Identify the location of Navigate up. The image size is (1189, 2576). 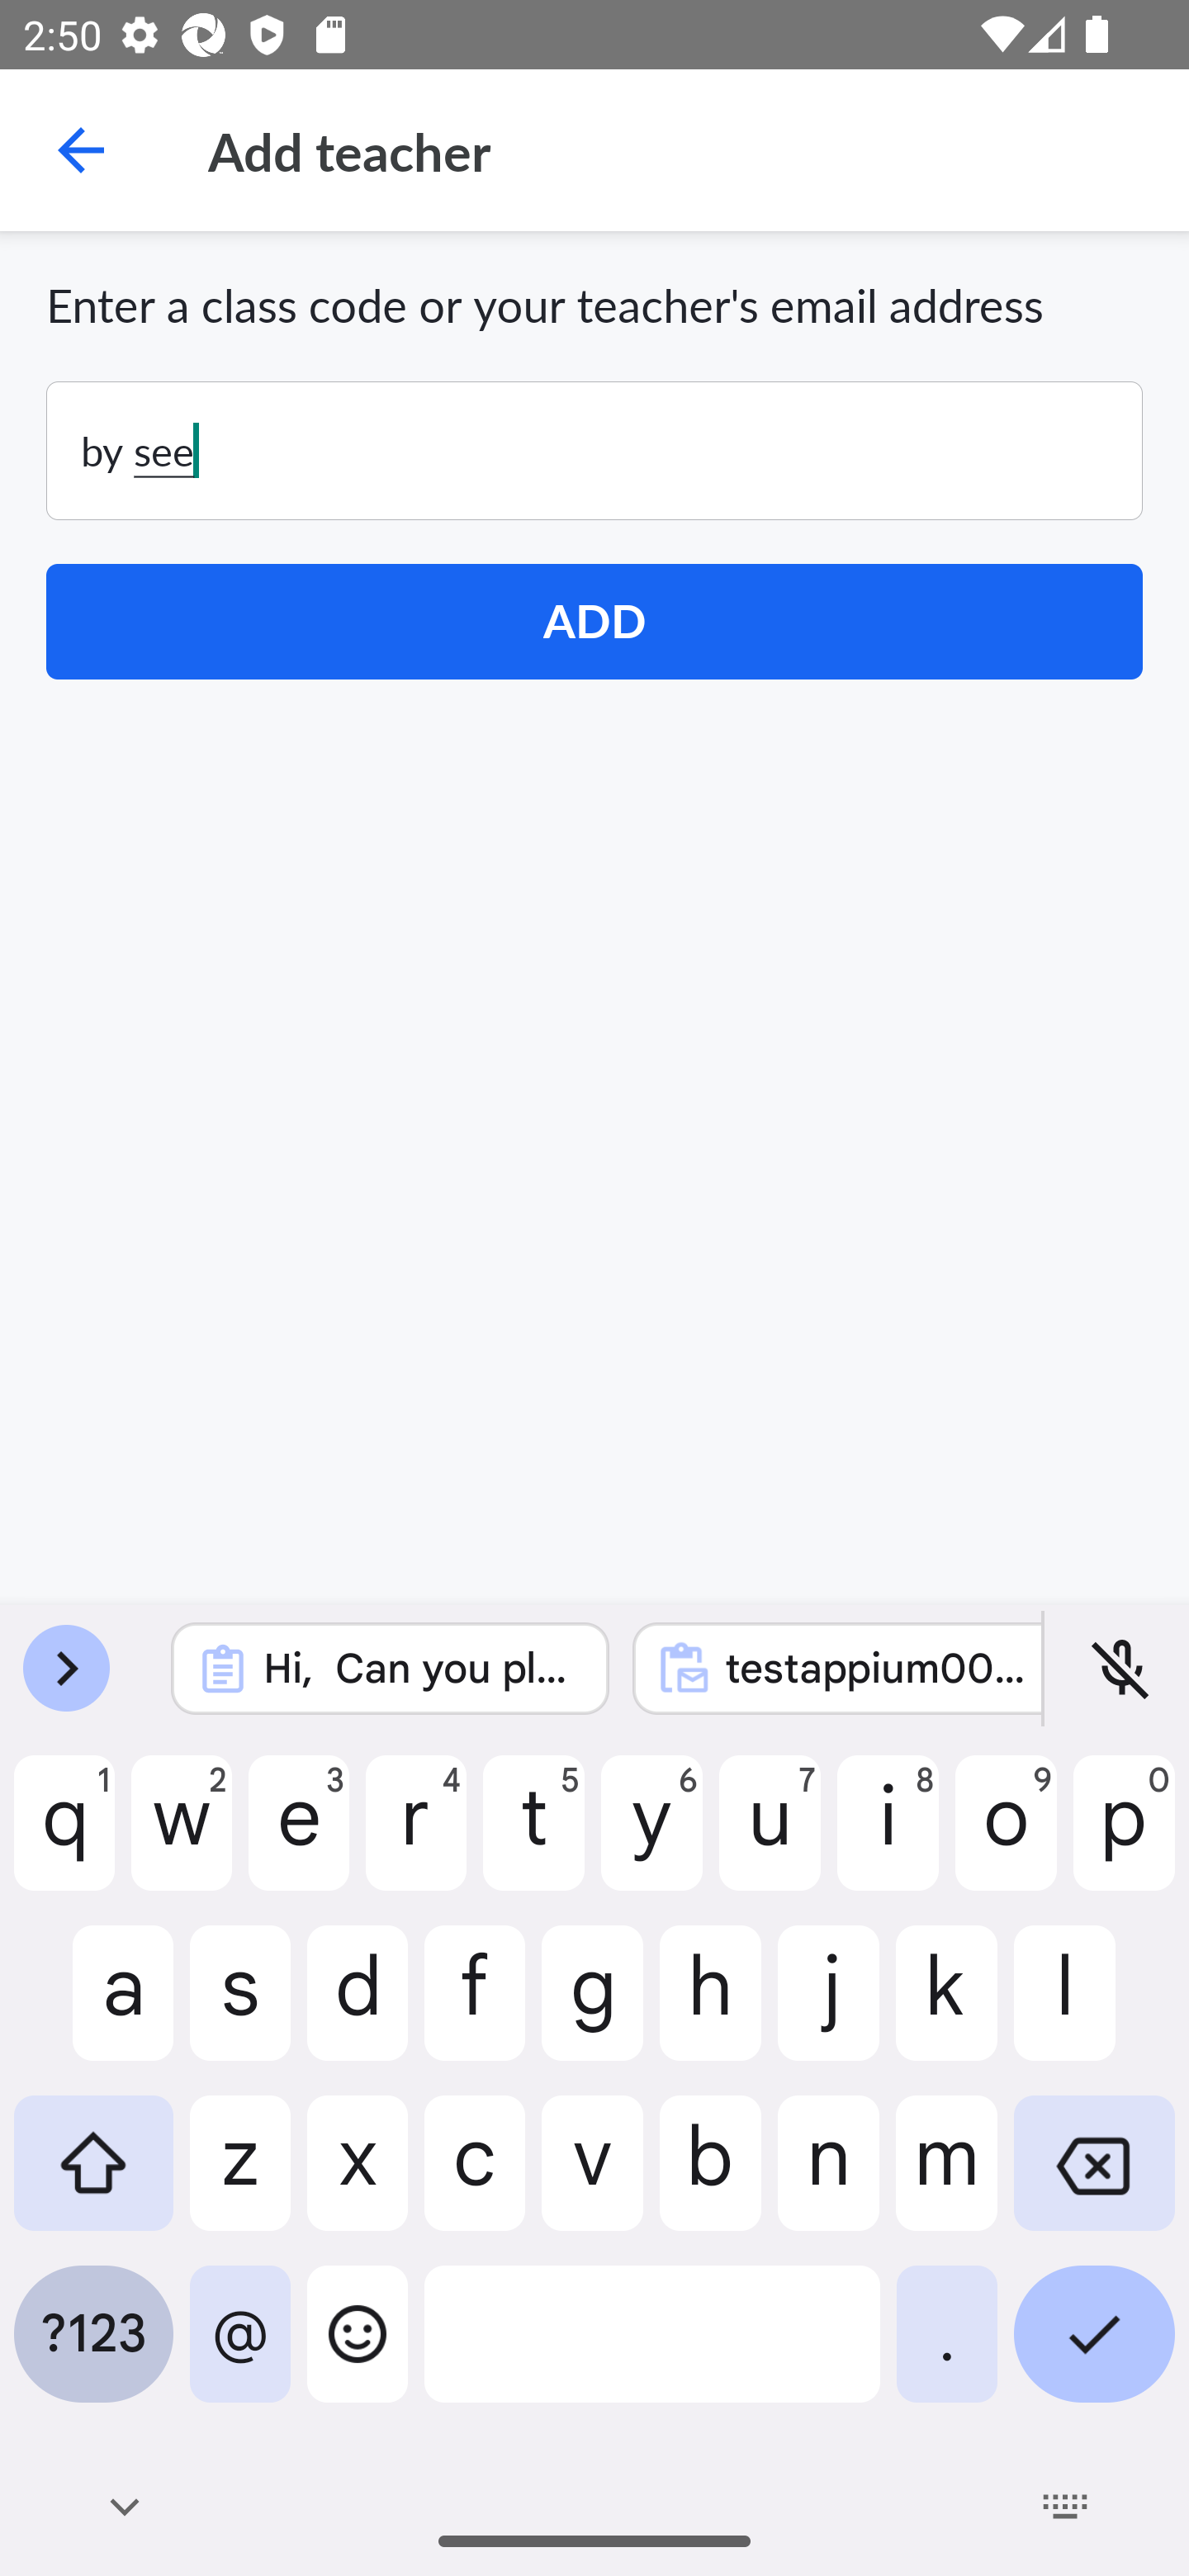
(81, 150).